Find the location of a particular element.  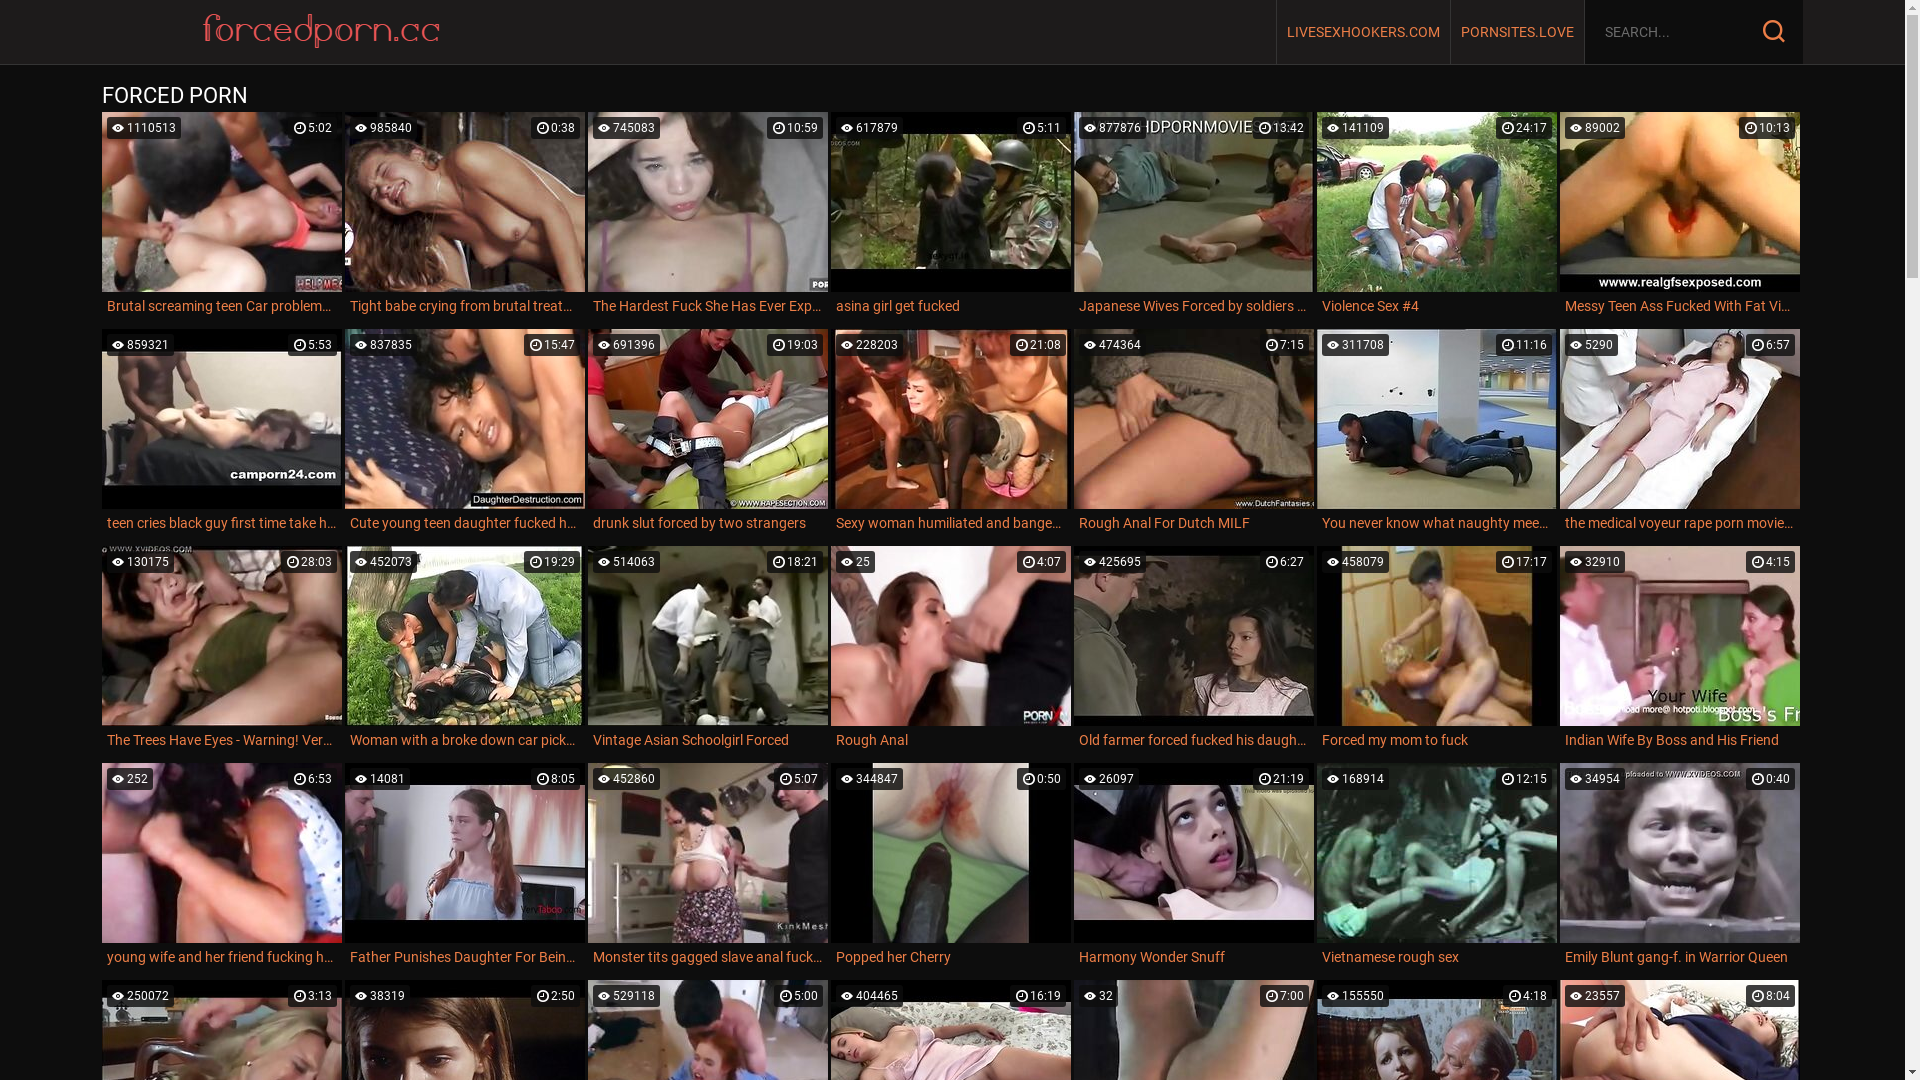

7:15
474364
Rough Anal For Dutch MILF is located at coordinates (1194, 434).